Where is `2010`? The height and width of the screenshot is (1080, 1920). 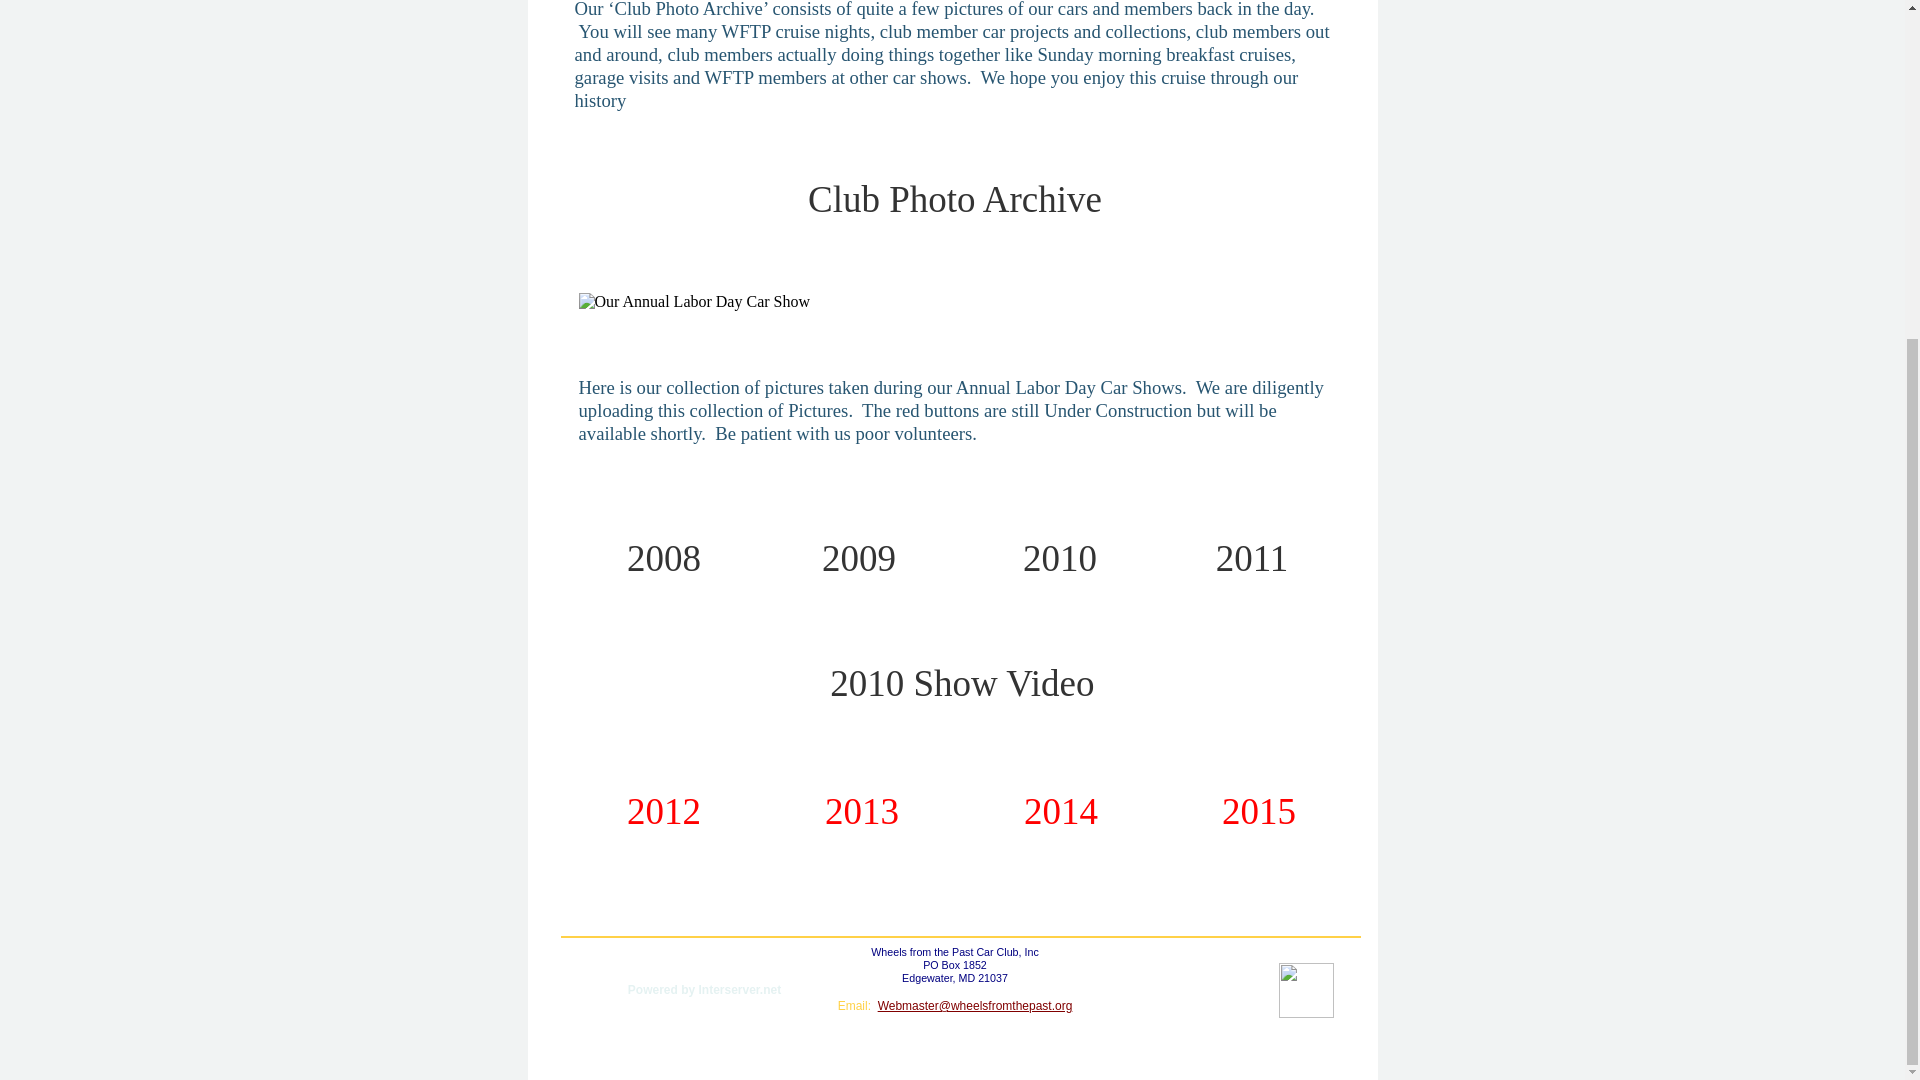 2010 is located at coordinates (1060, 557).